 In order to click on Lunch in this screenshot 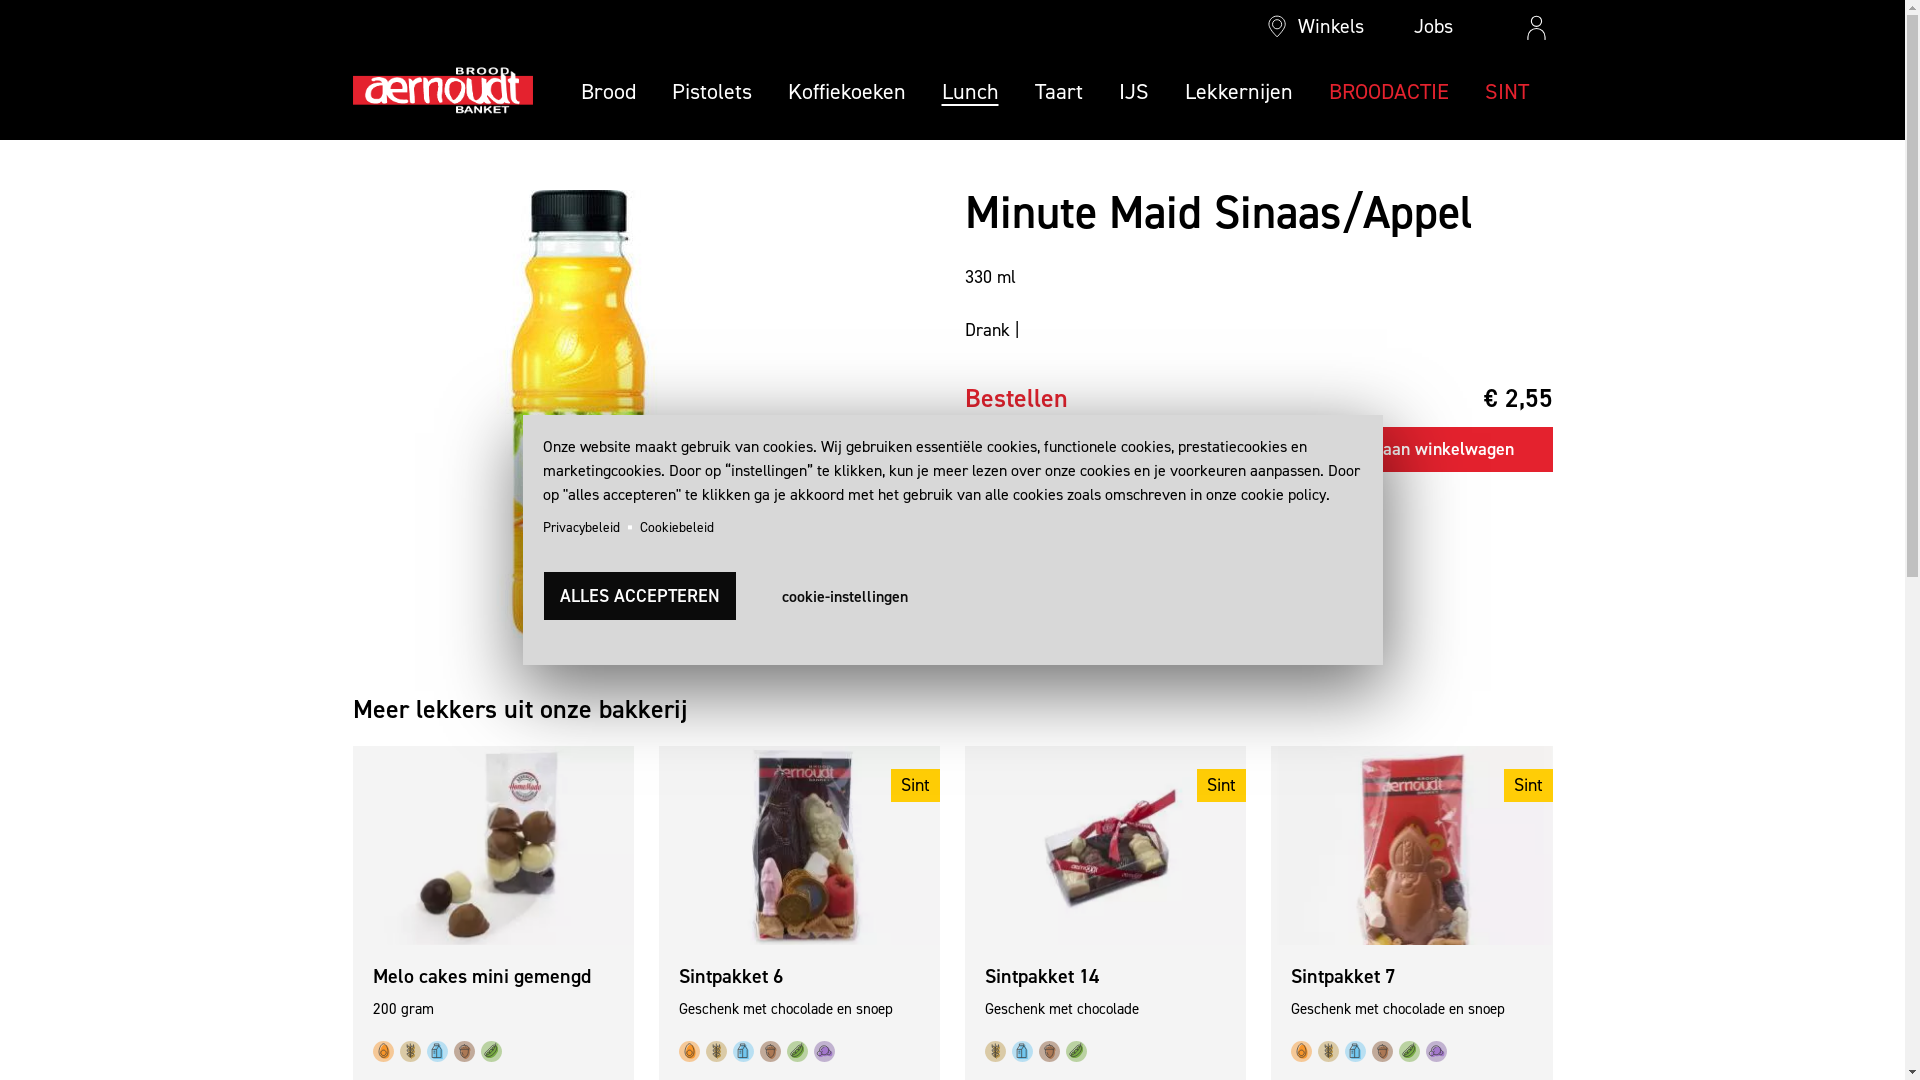, I will do `click(970, 92)`.